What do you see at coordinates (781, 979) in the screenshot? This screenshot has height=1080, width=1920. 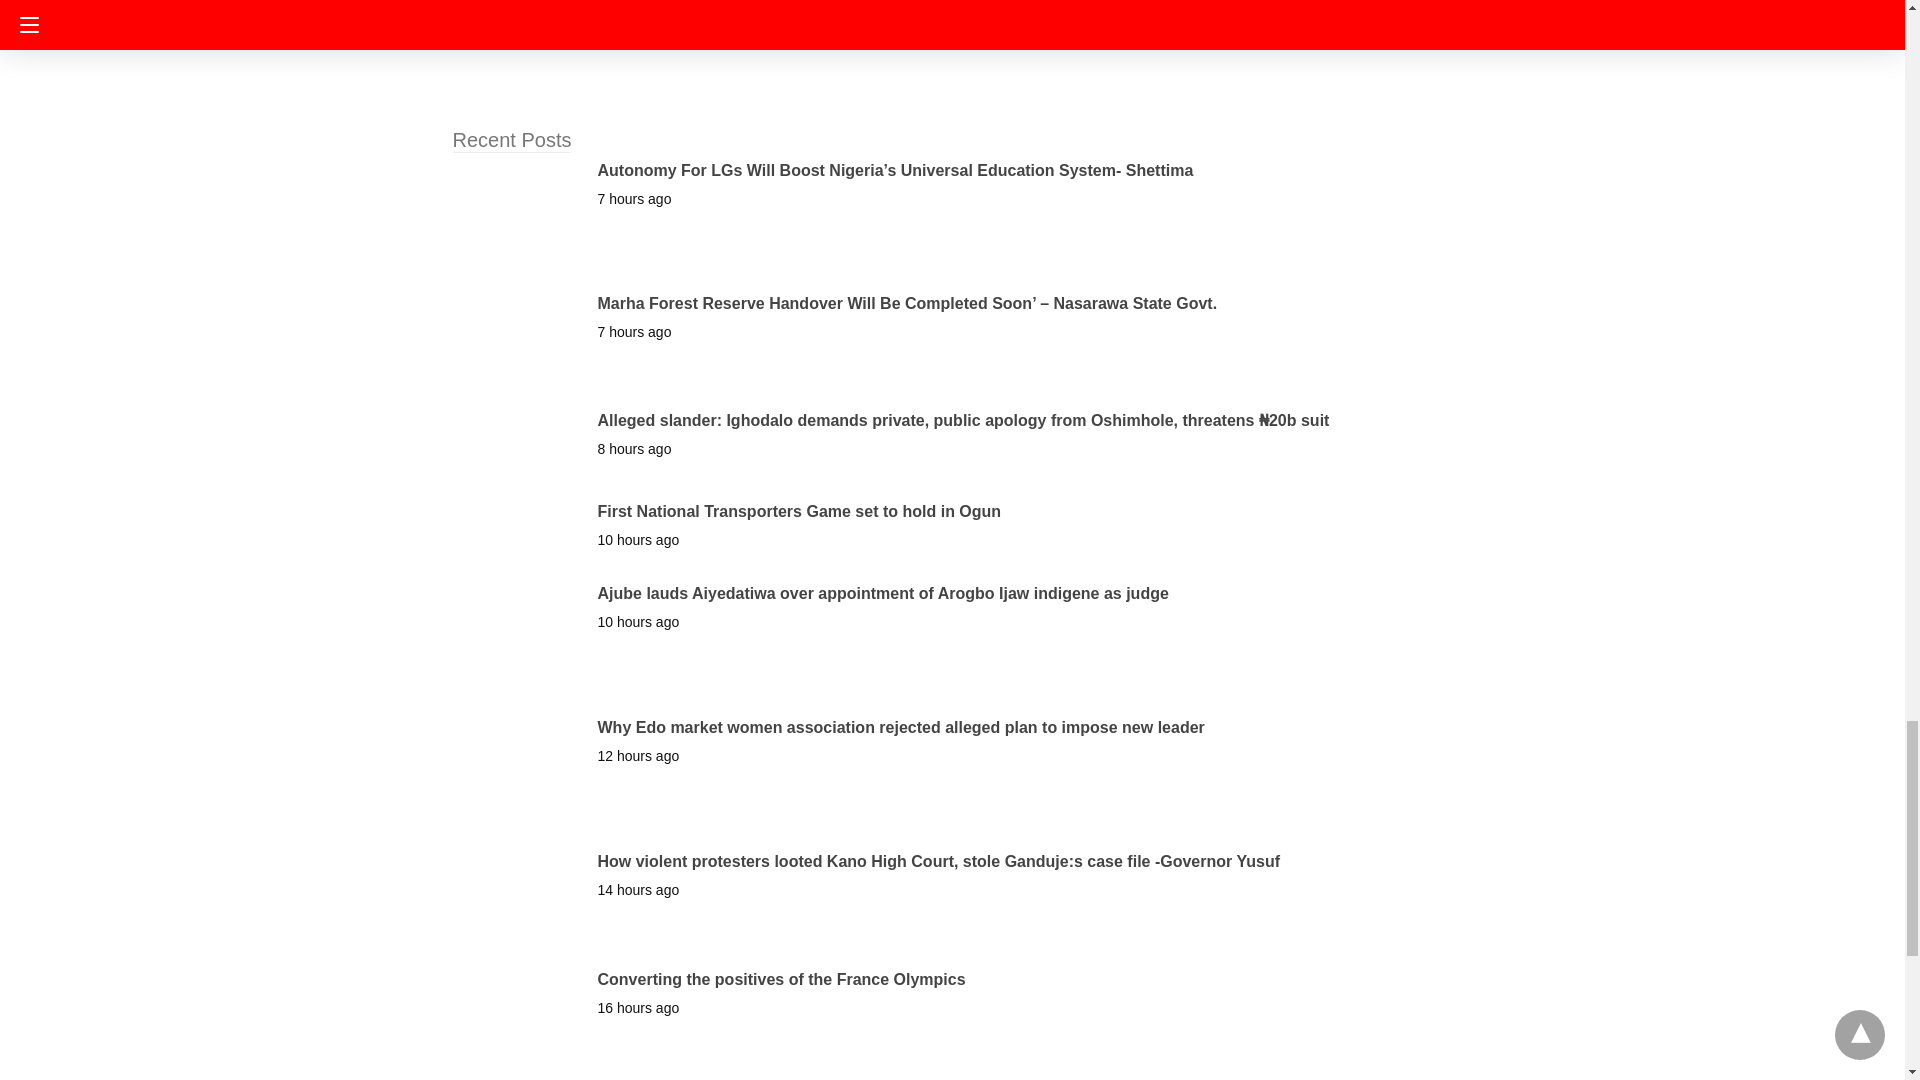 I see `Converting the positives of the France Olympics` at bounding box center [781, 979].